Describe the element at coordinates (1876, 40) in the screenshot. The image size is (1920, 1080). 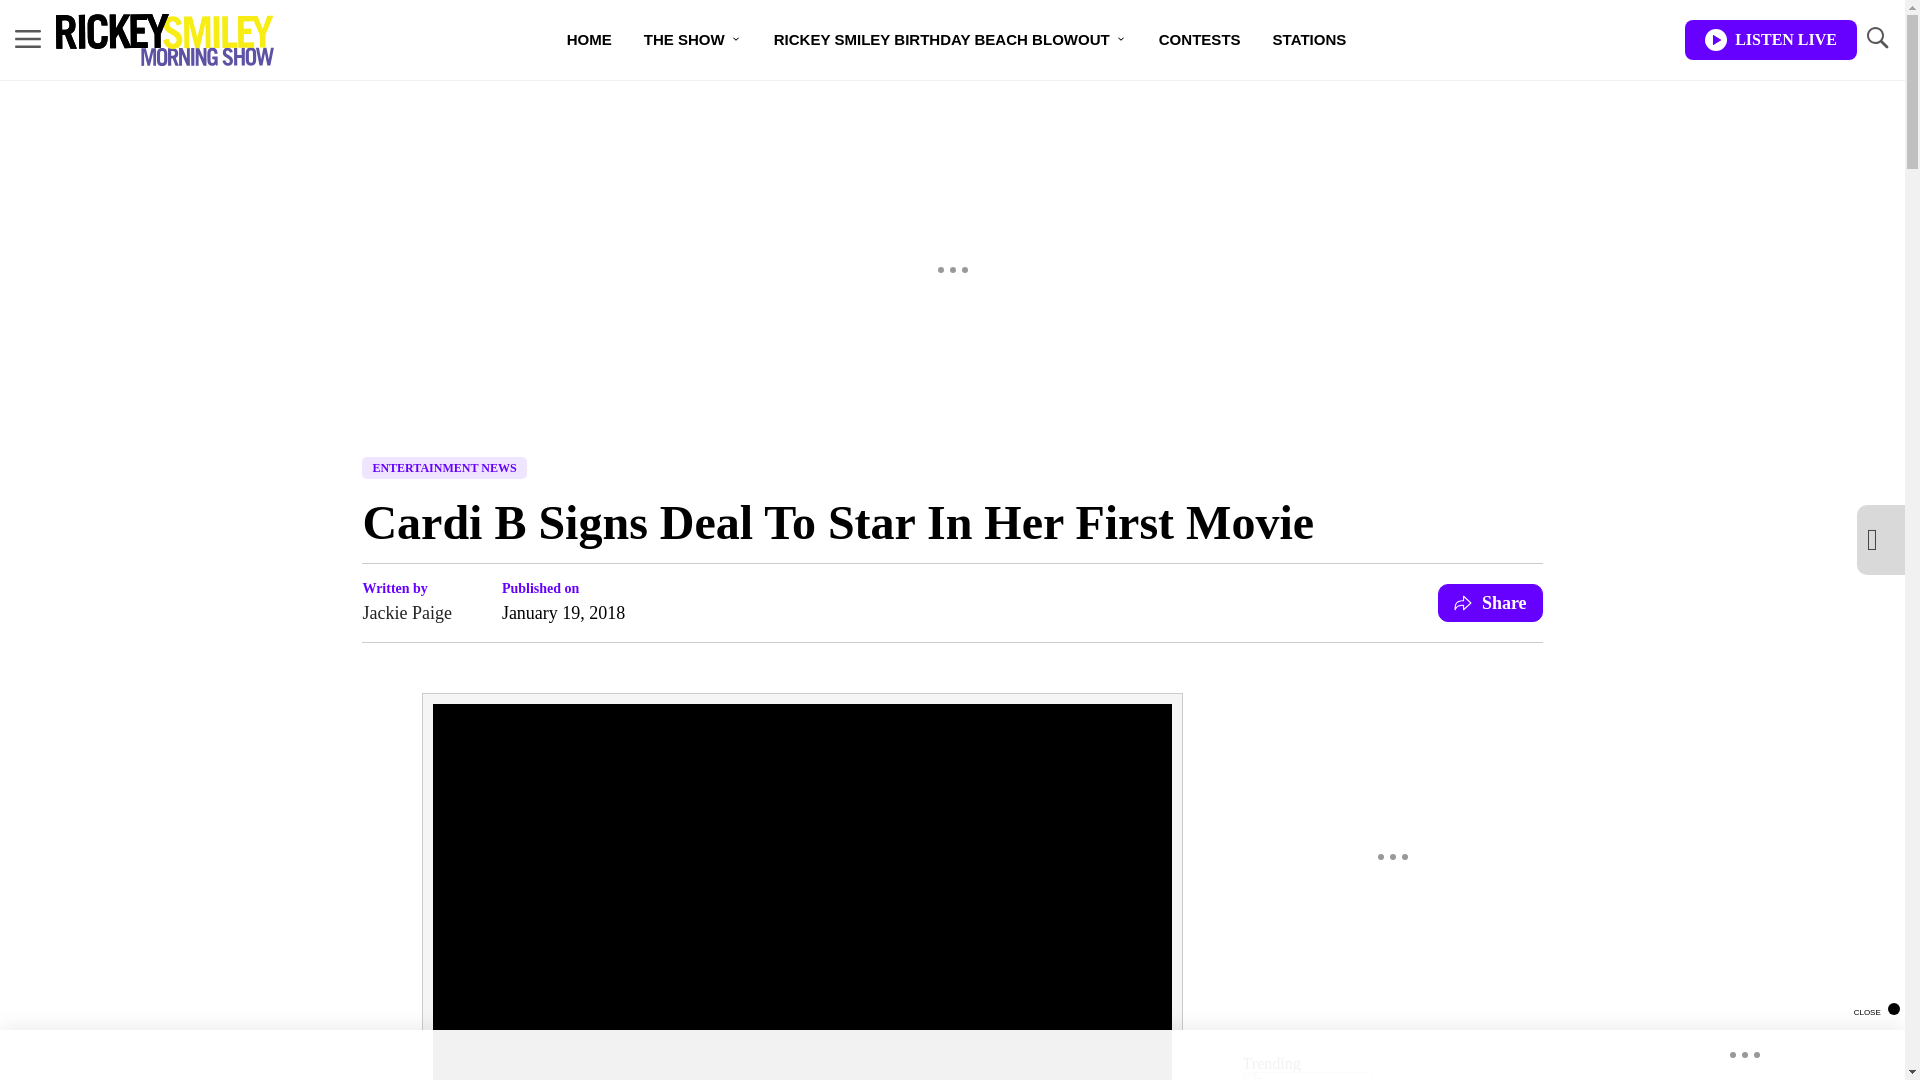
I see `TOGGLE SEARCH` at that location.